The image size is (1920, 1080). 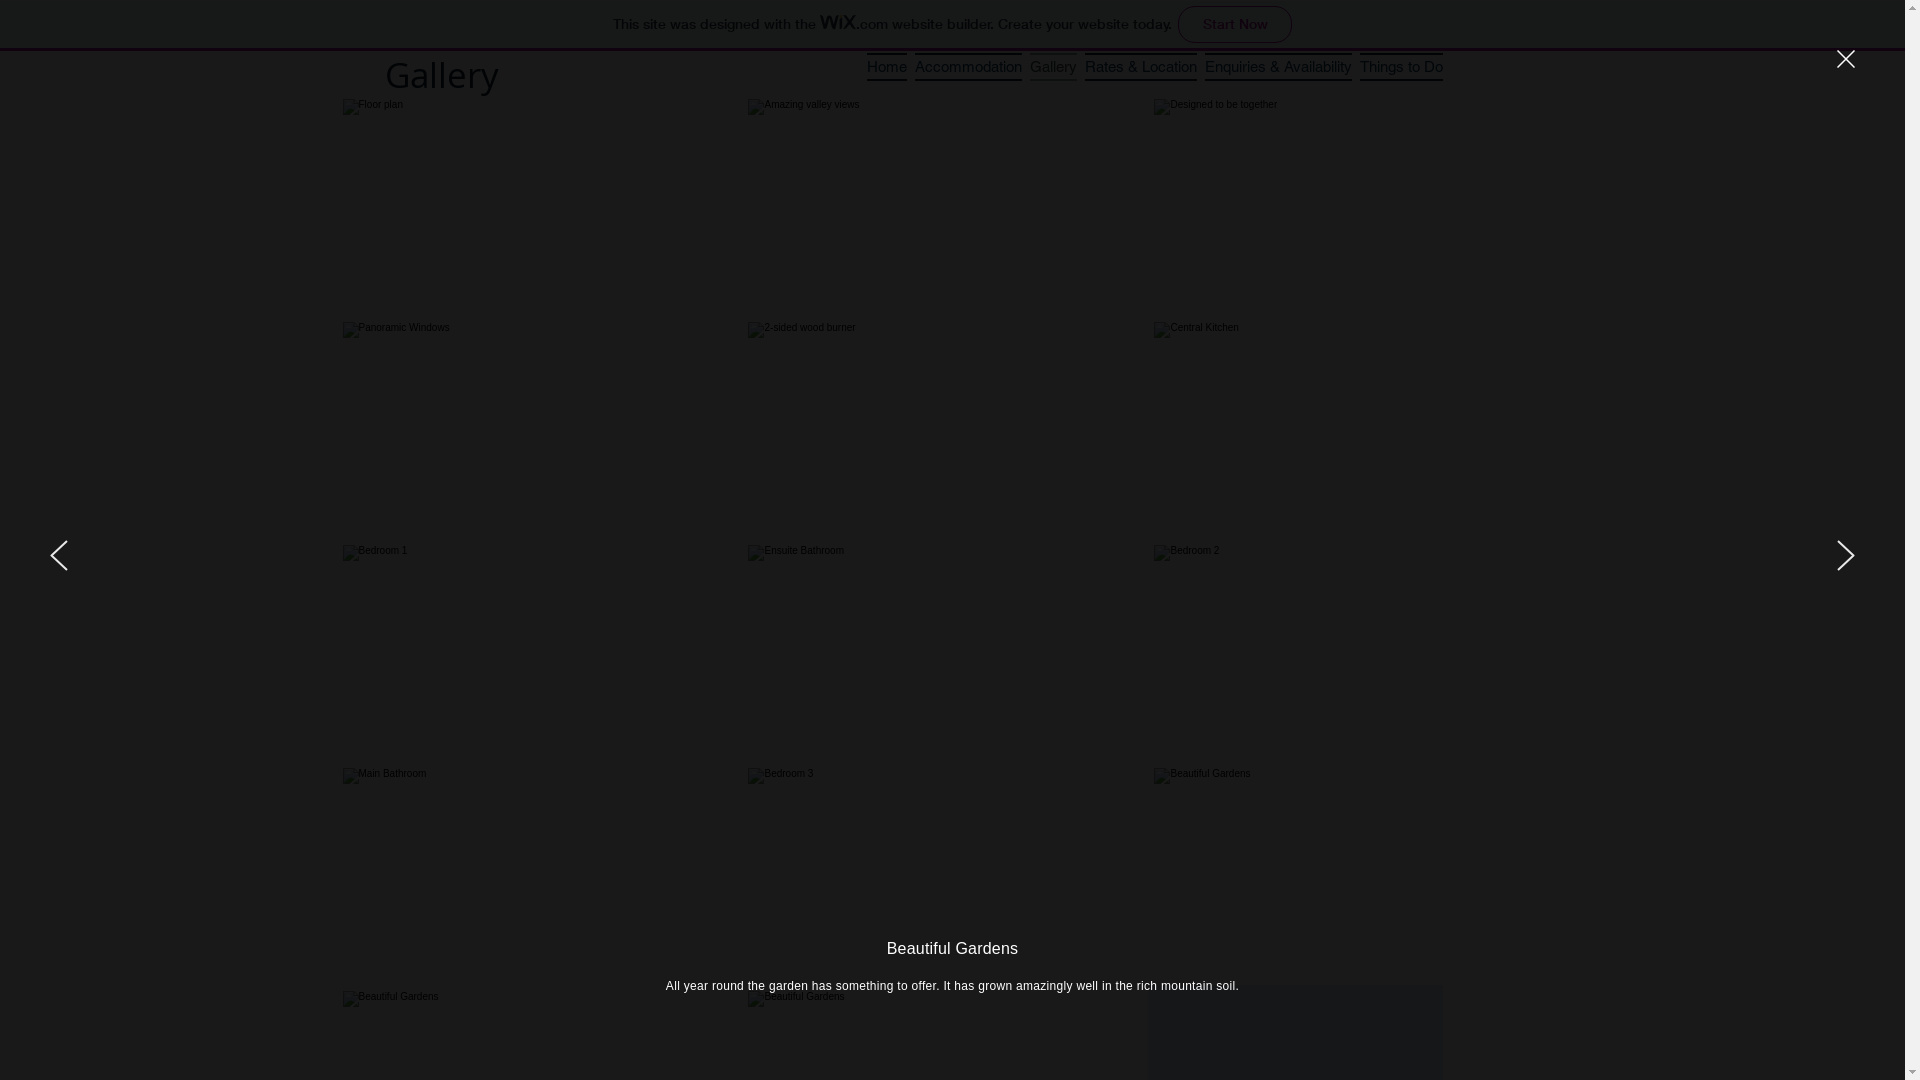 What do you see at coordinates (1400, 66) in the screenshot?
I see `Things to Do` at bounding box center [1400, 66].